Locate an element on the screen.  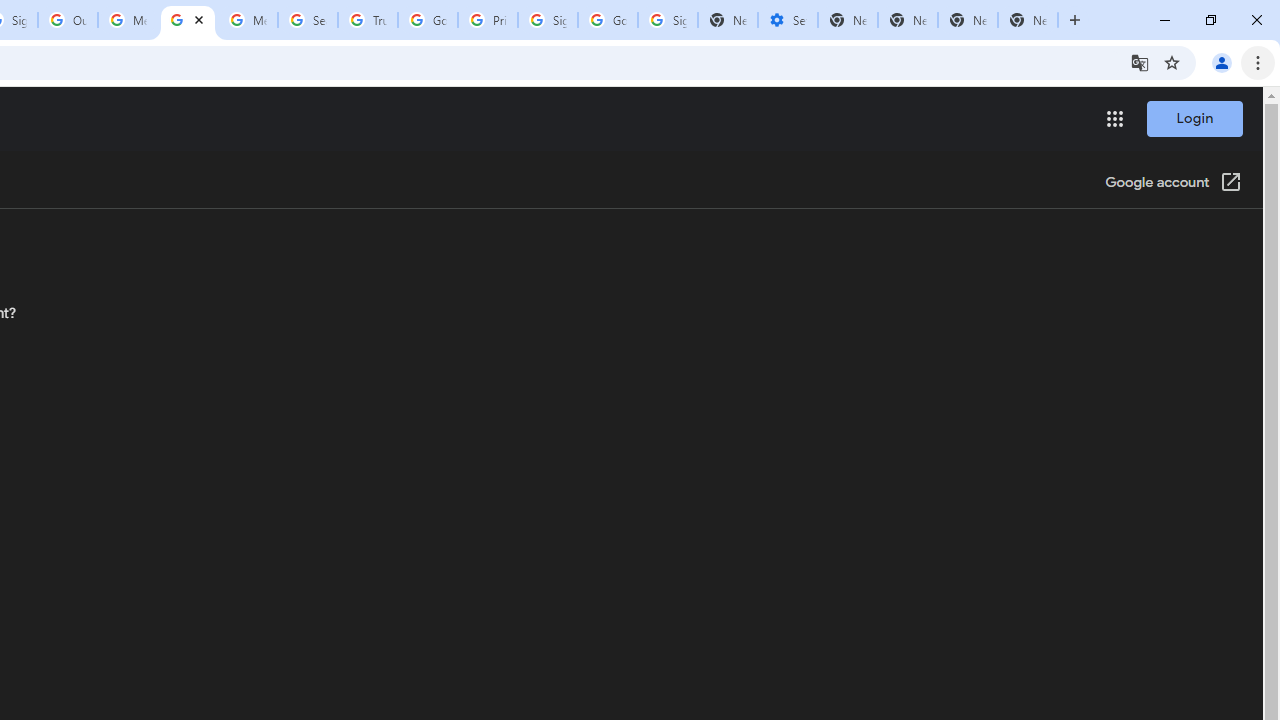
New Tab is located at coordinates (1028, 20).